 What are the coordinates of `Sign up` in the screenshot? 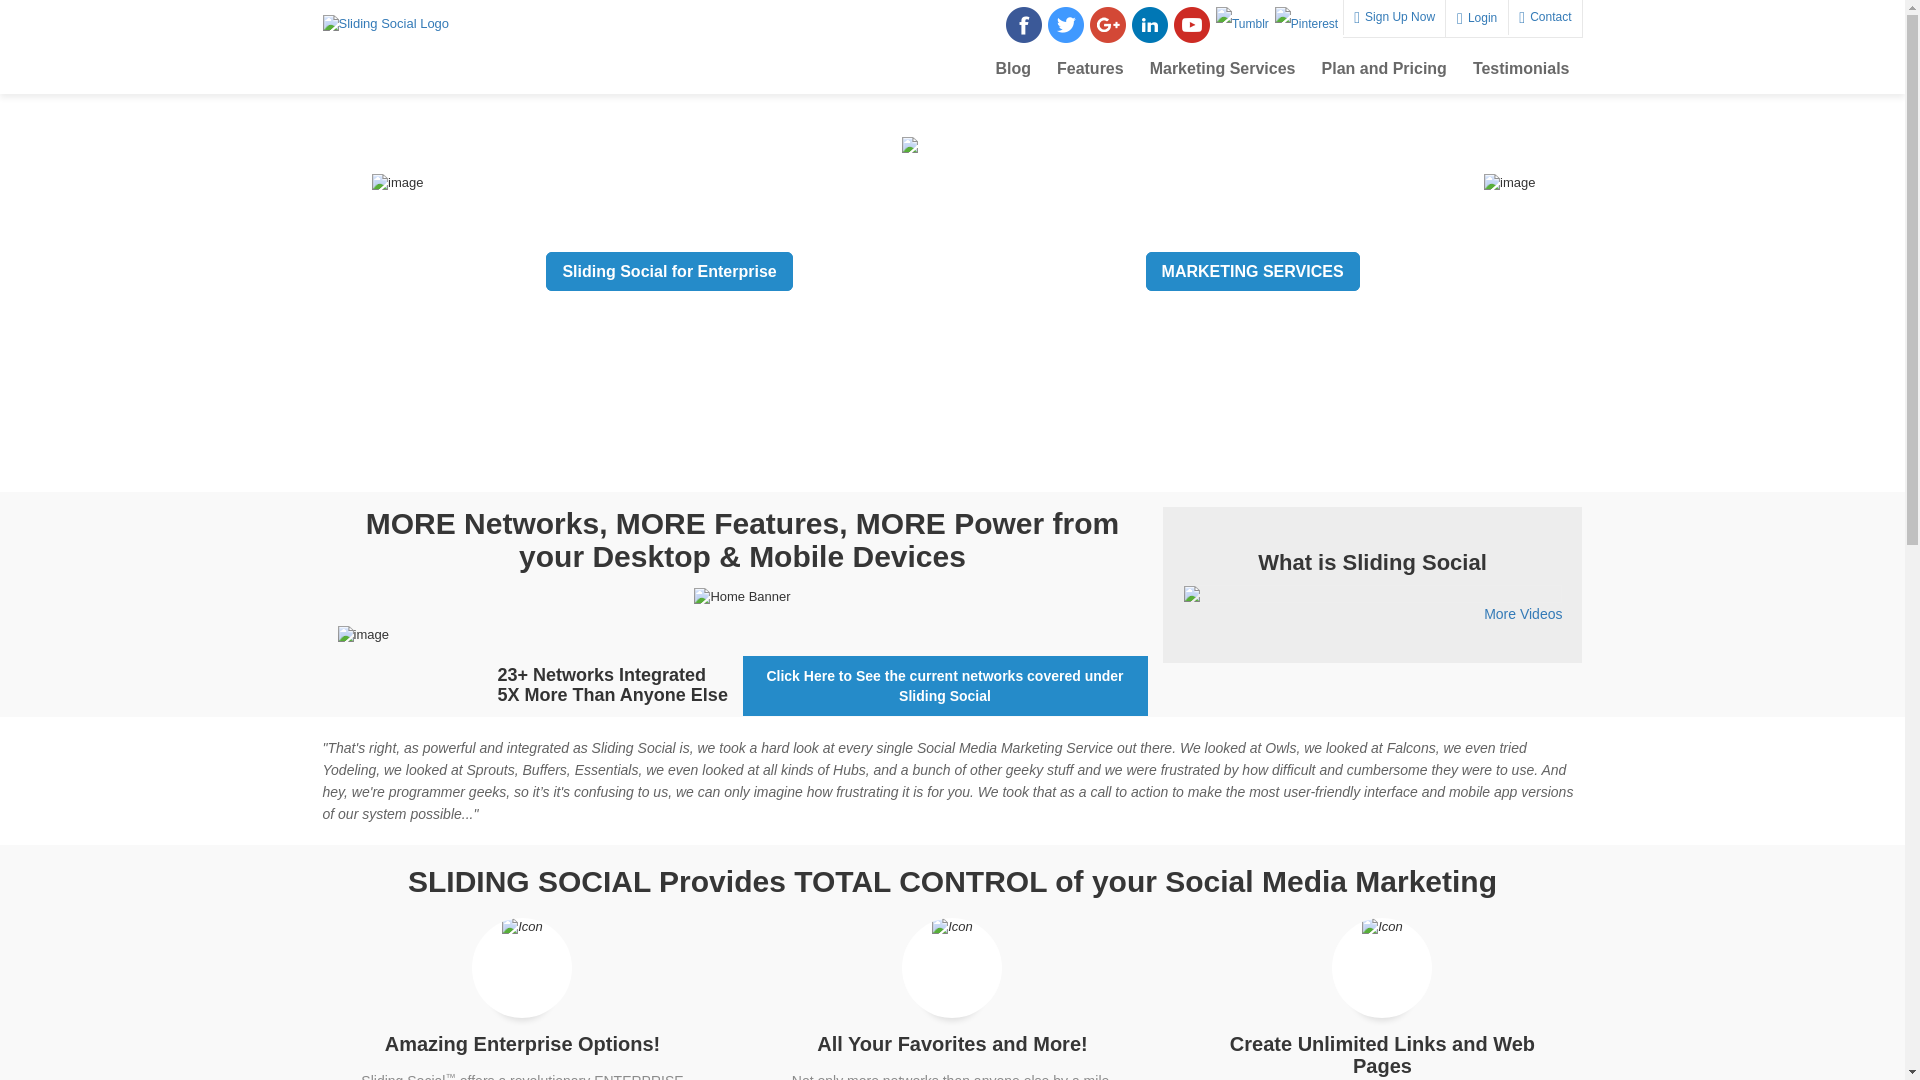 It's located at (890, 294).